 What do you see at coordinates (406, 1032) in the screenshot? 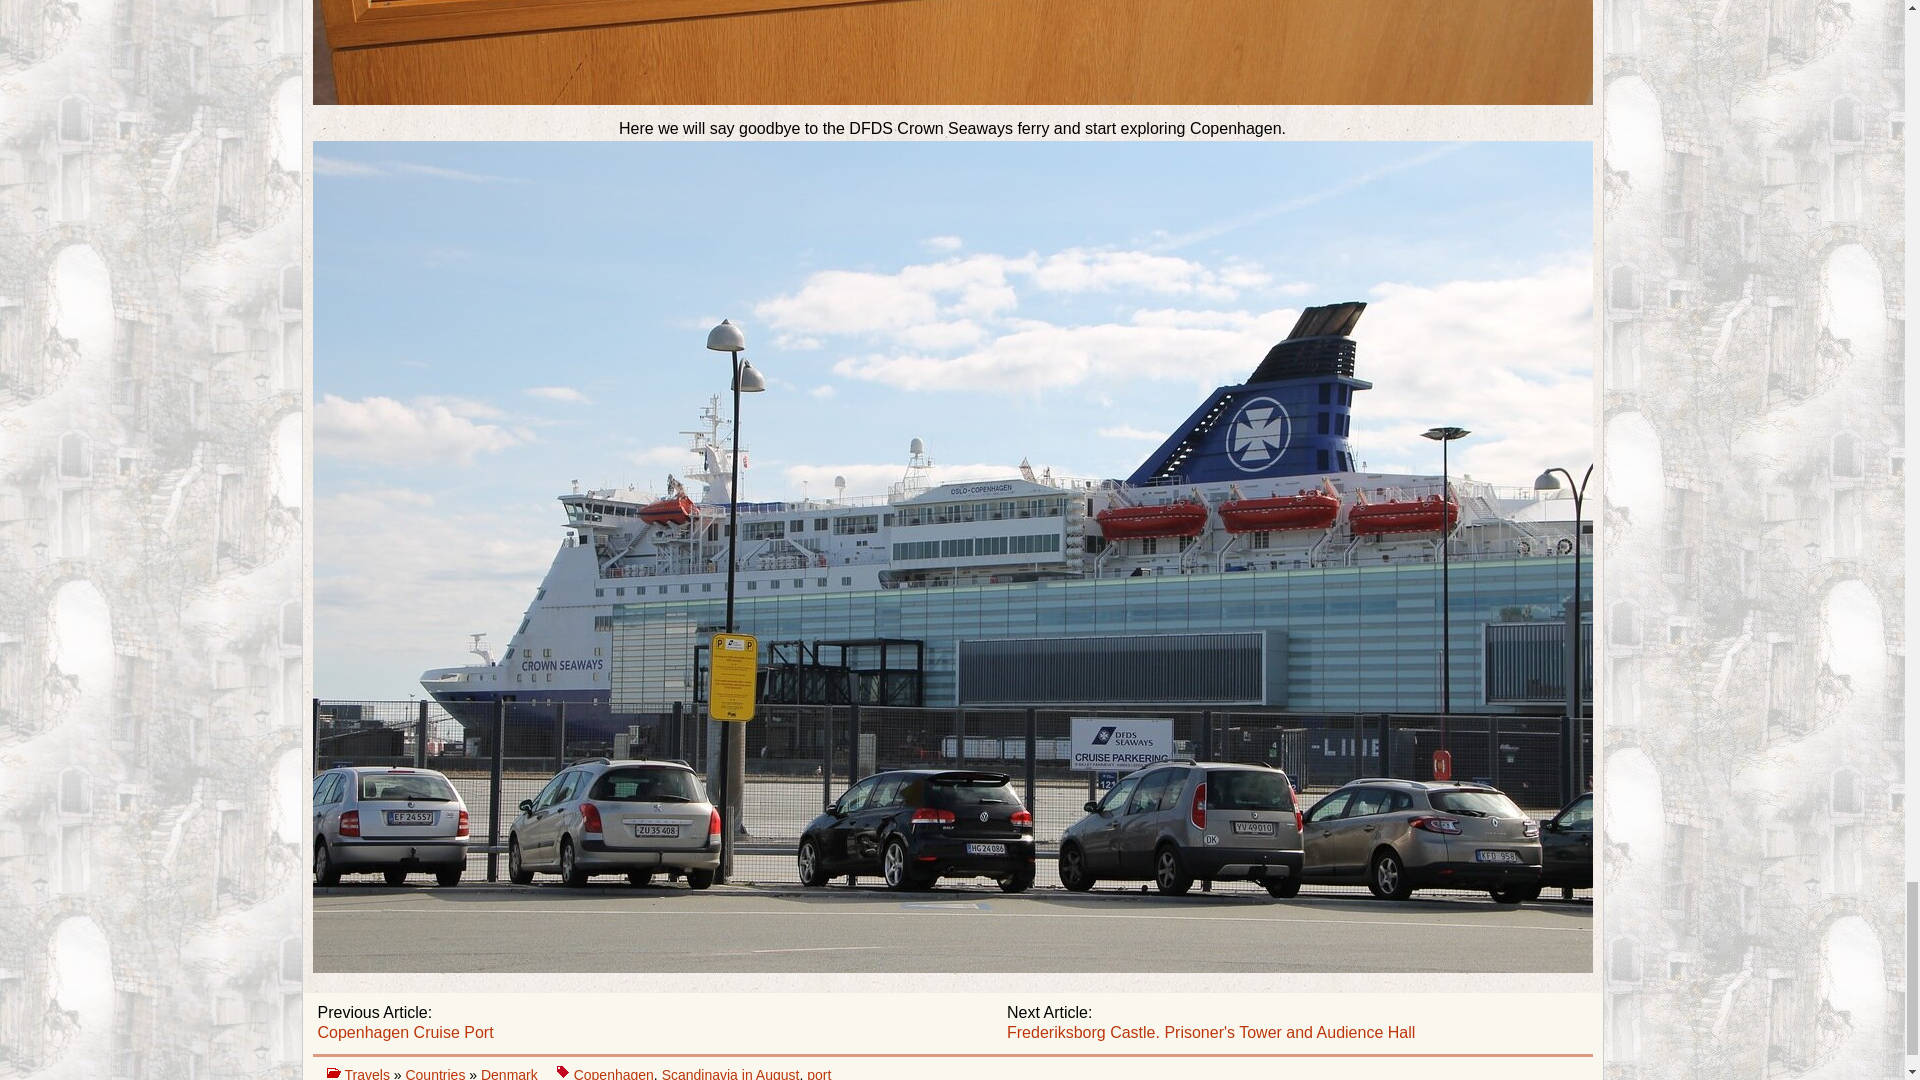
I see `Copenhagen Cruise Port` at bounding box center [406, 1032].